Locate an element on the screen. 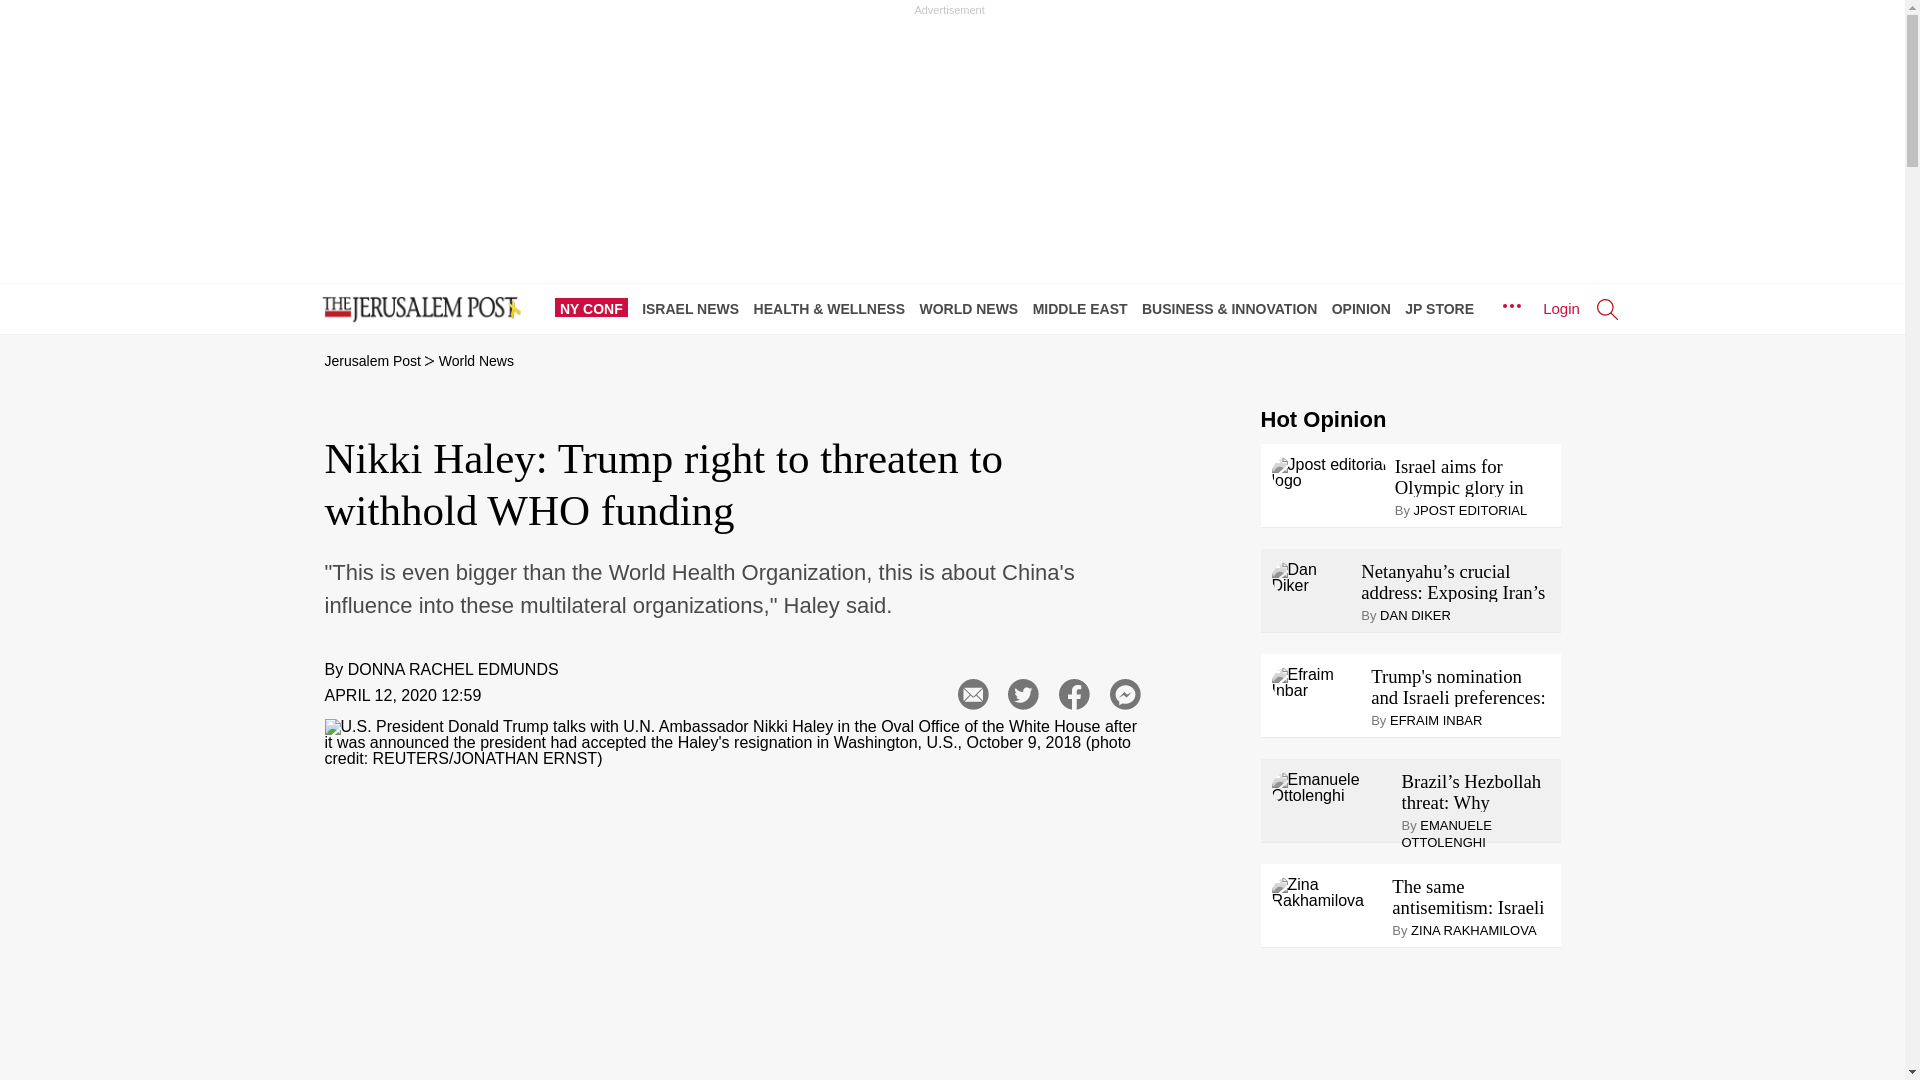 The width and height of the screenshot is (1920, 1080). NY CONF is located at coordinates (596, 308).